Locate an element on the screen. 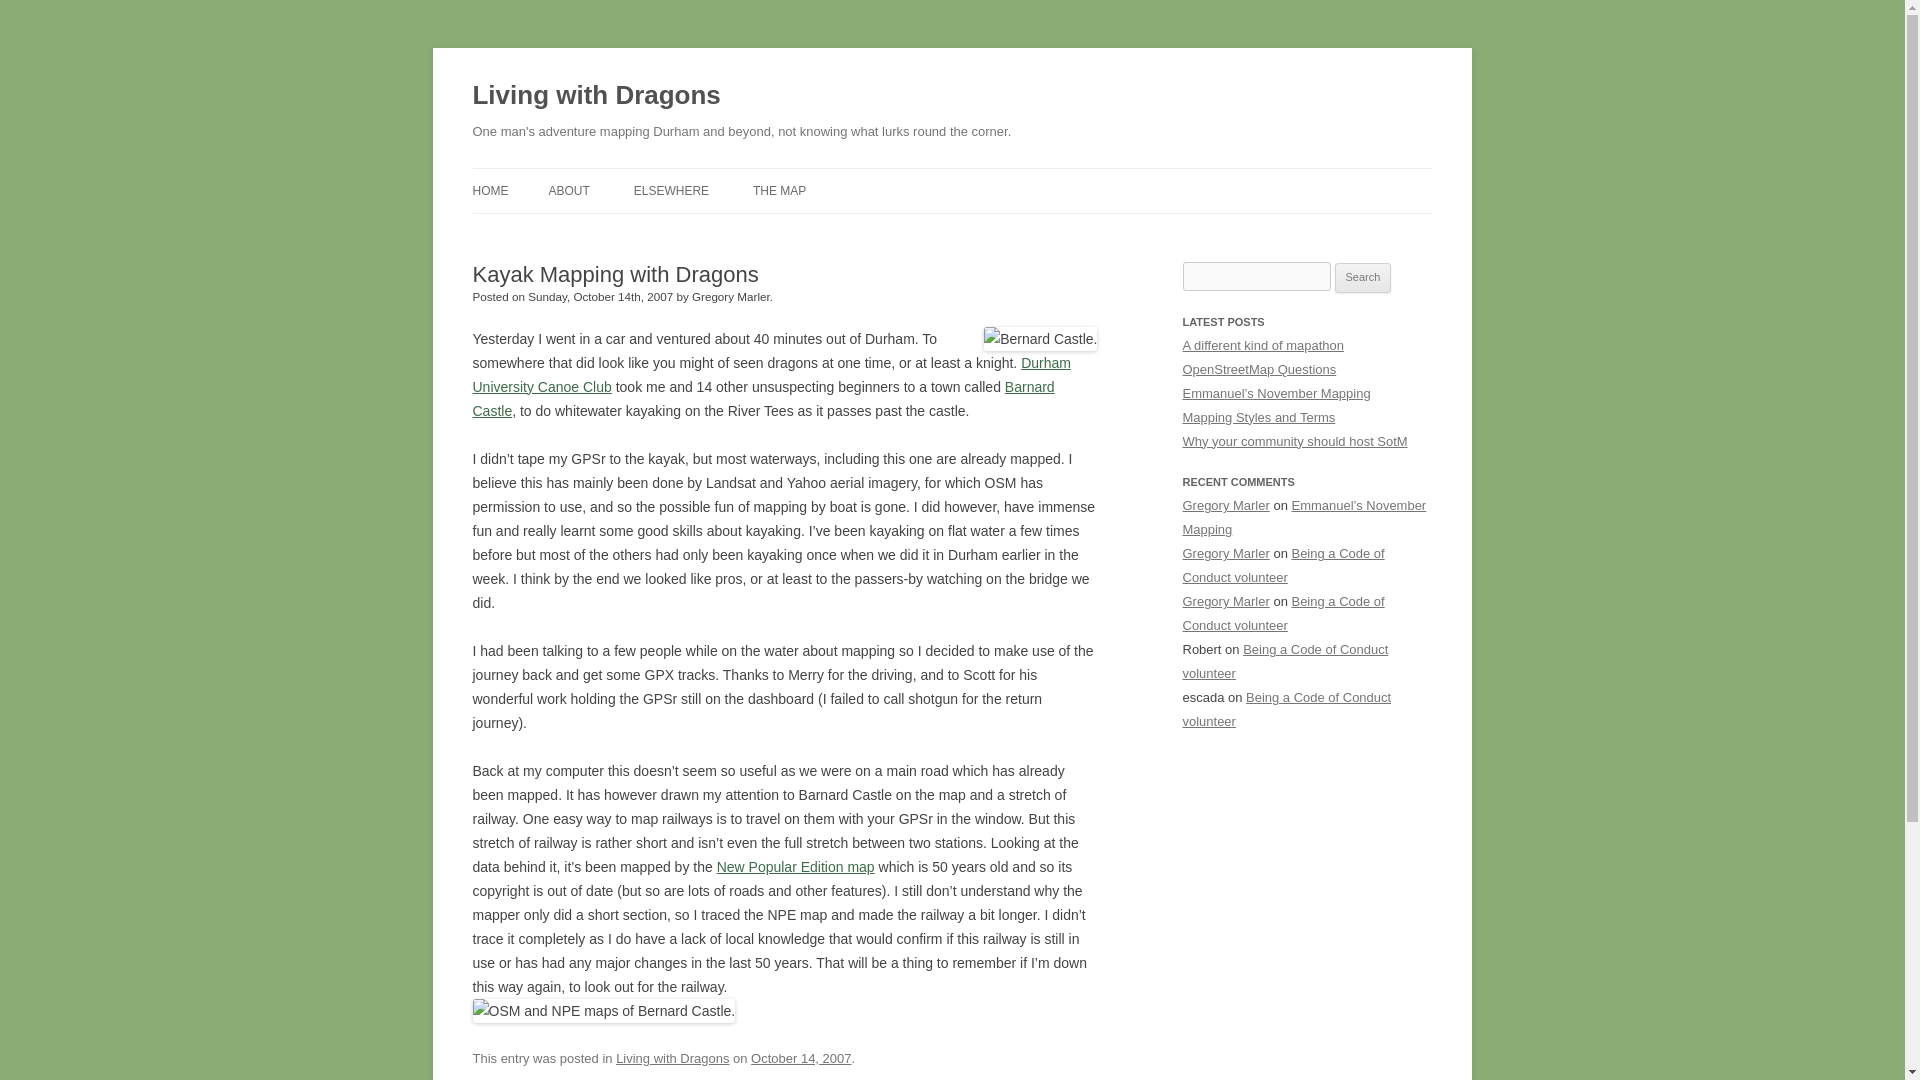 The height and width of the screenshot is (1080, 1920). OpenStreetMap Questions is located at coordinates (1259, 368).